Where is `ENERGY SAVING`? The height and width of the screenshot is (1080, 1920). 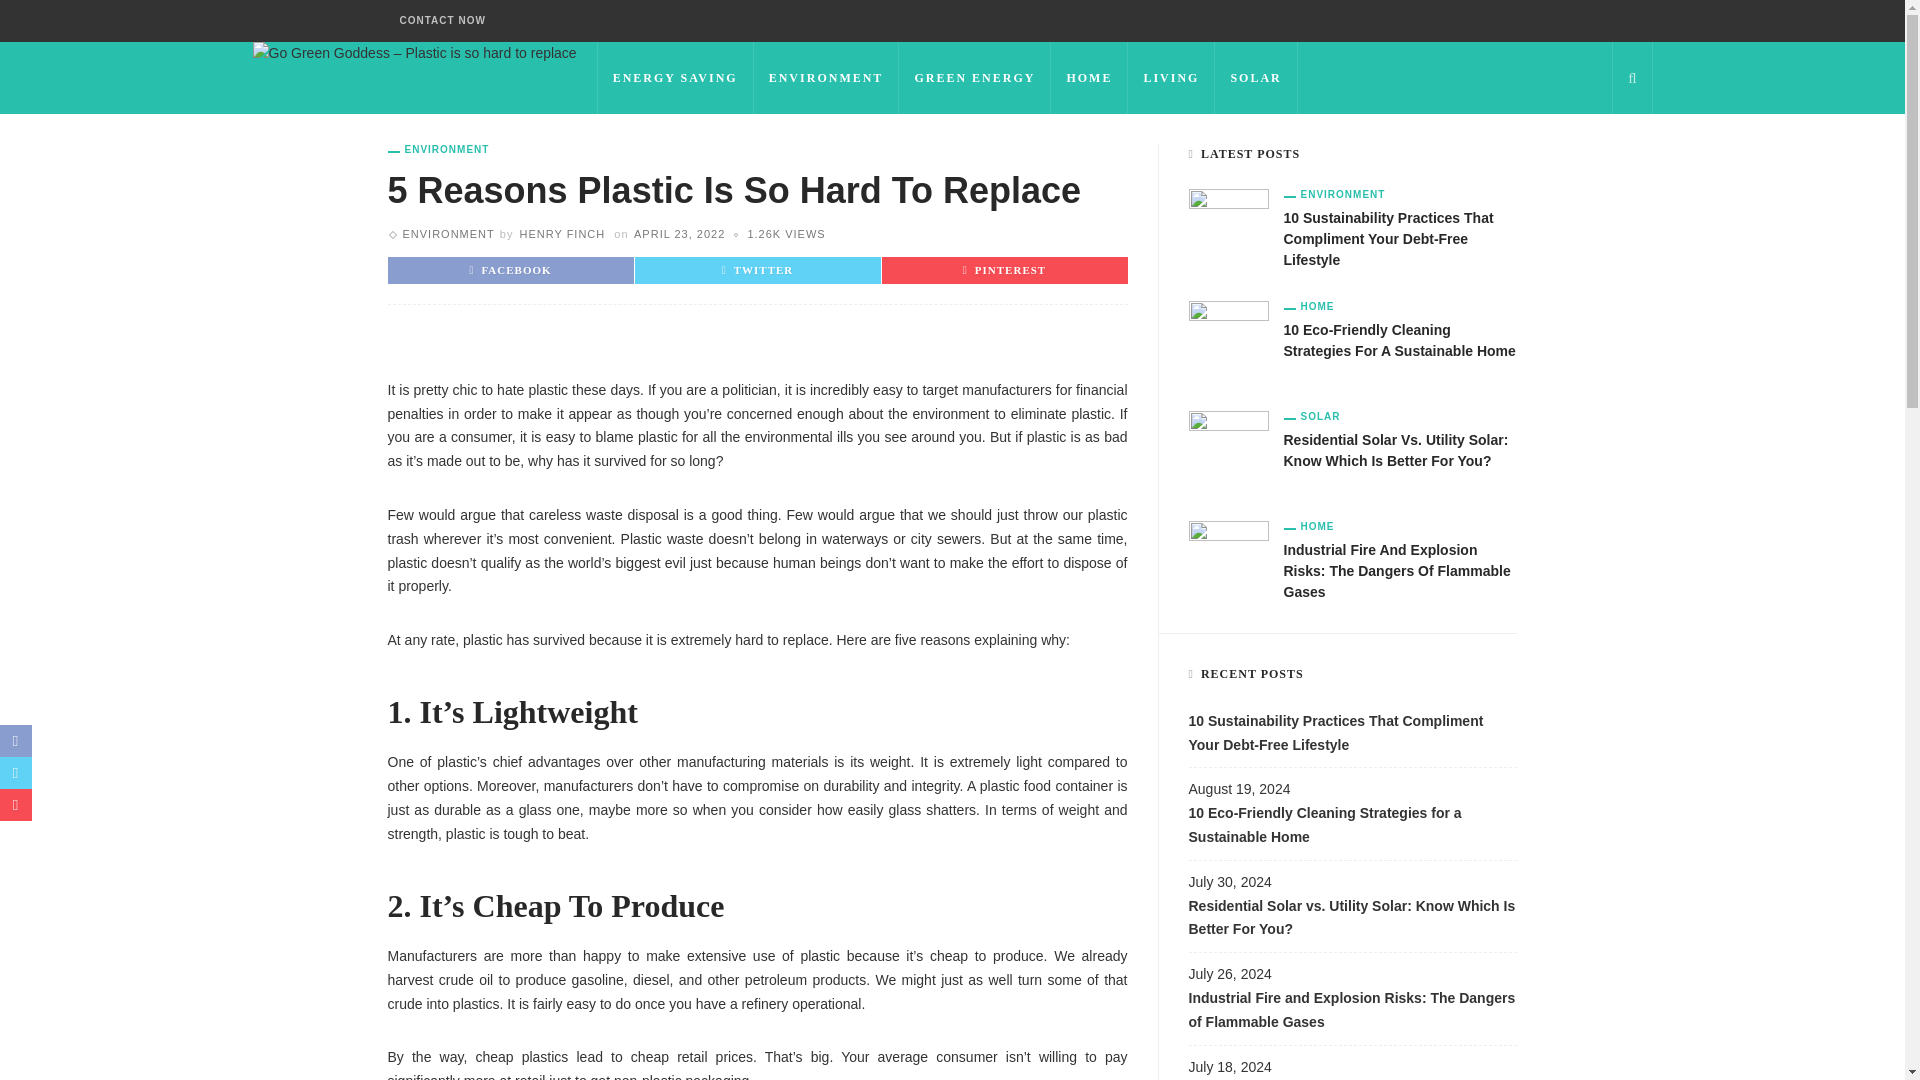
ENERGY SAVING is located at coordinates (676, 78).